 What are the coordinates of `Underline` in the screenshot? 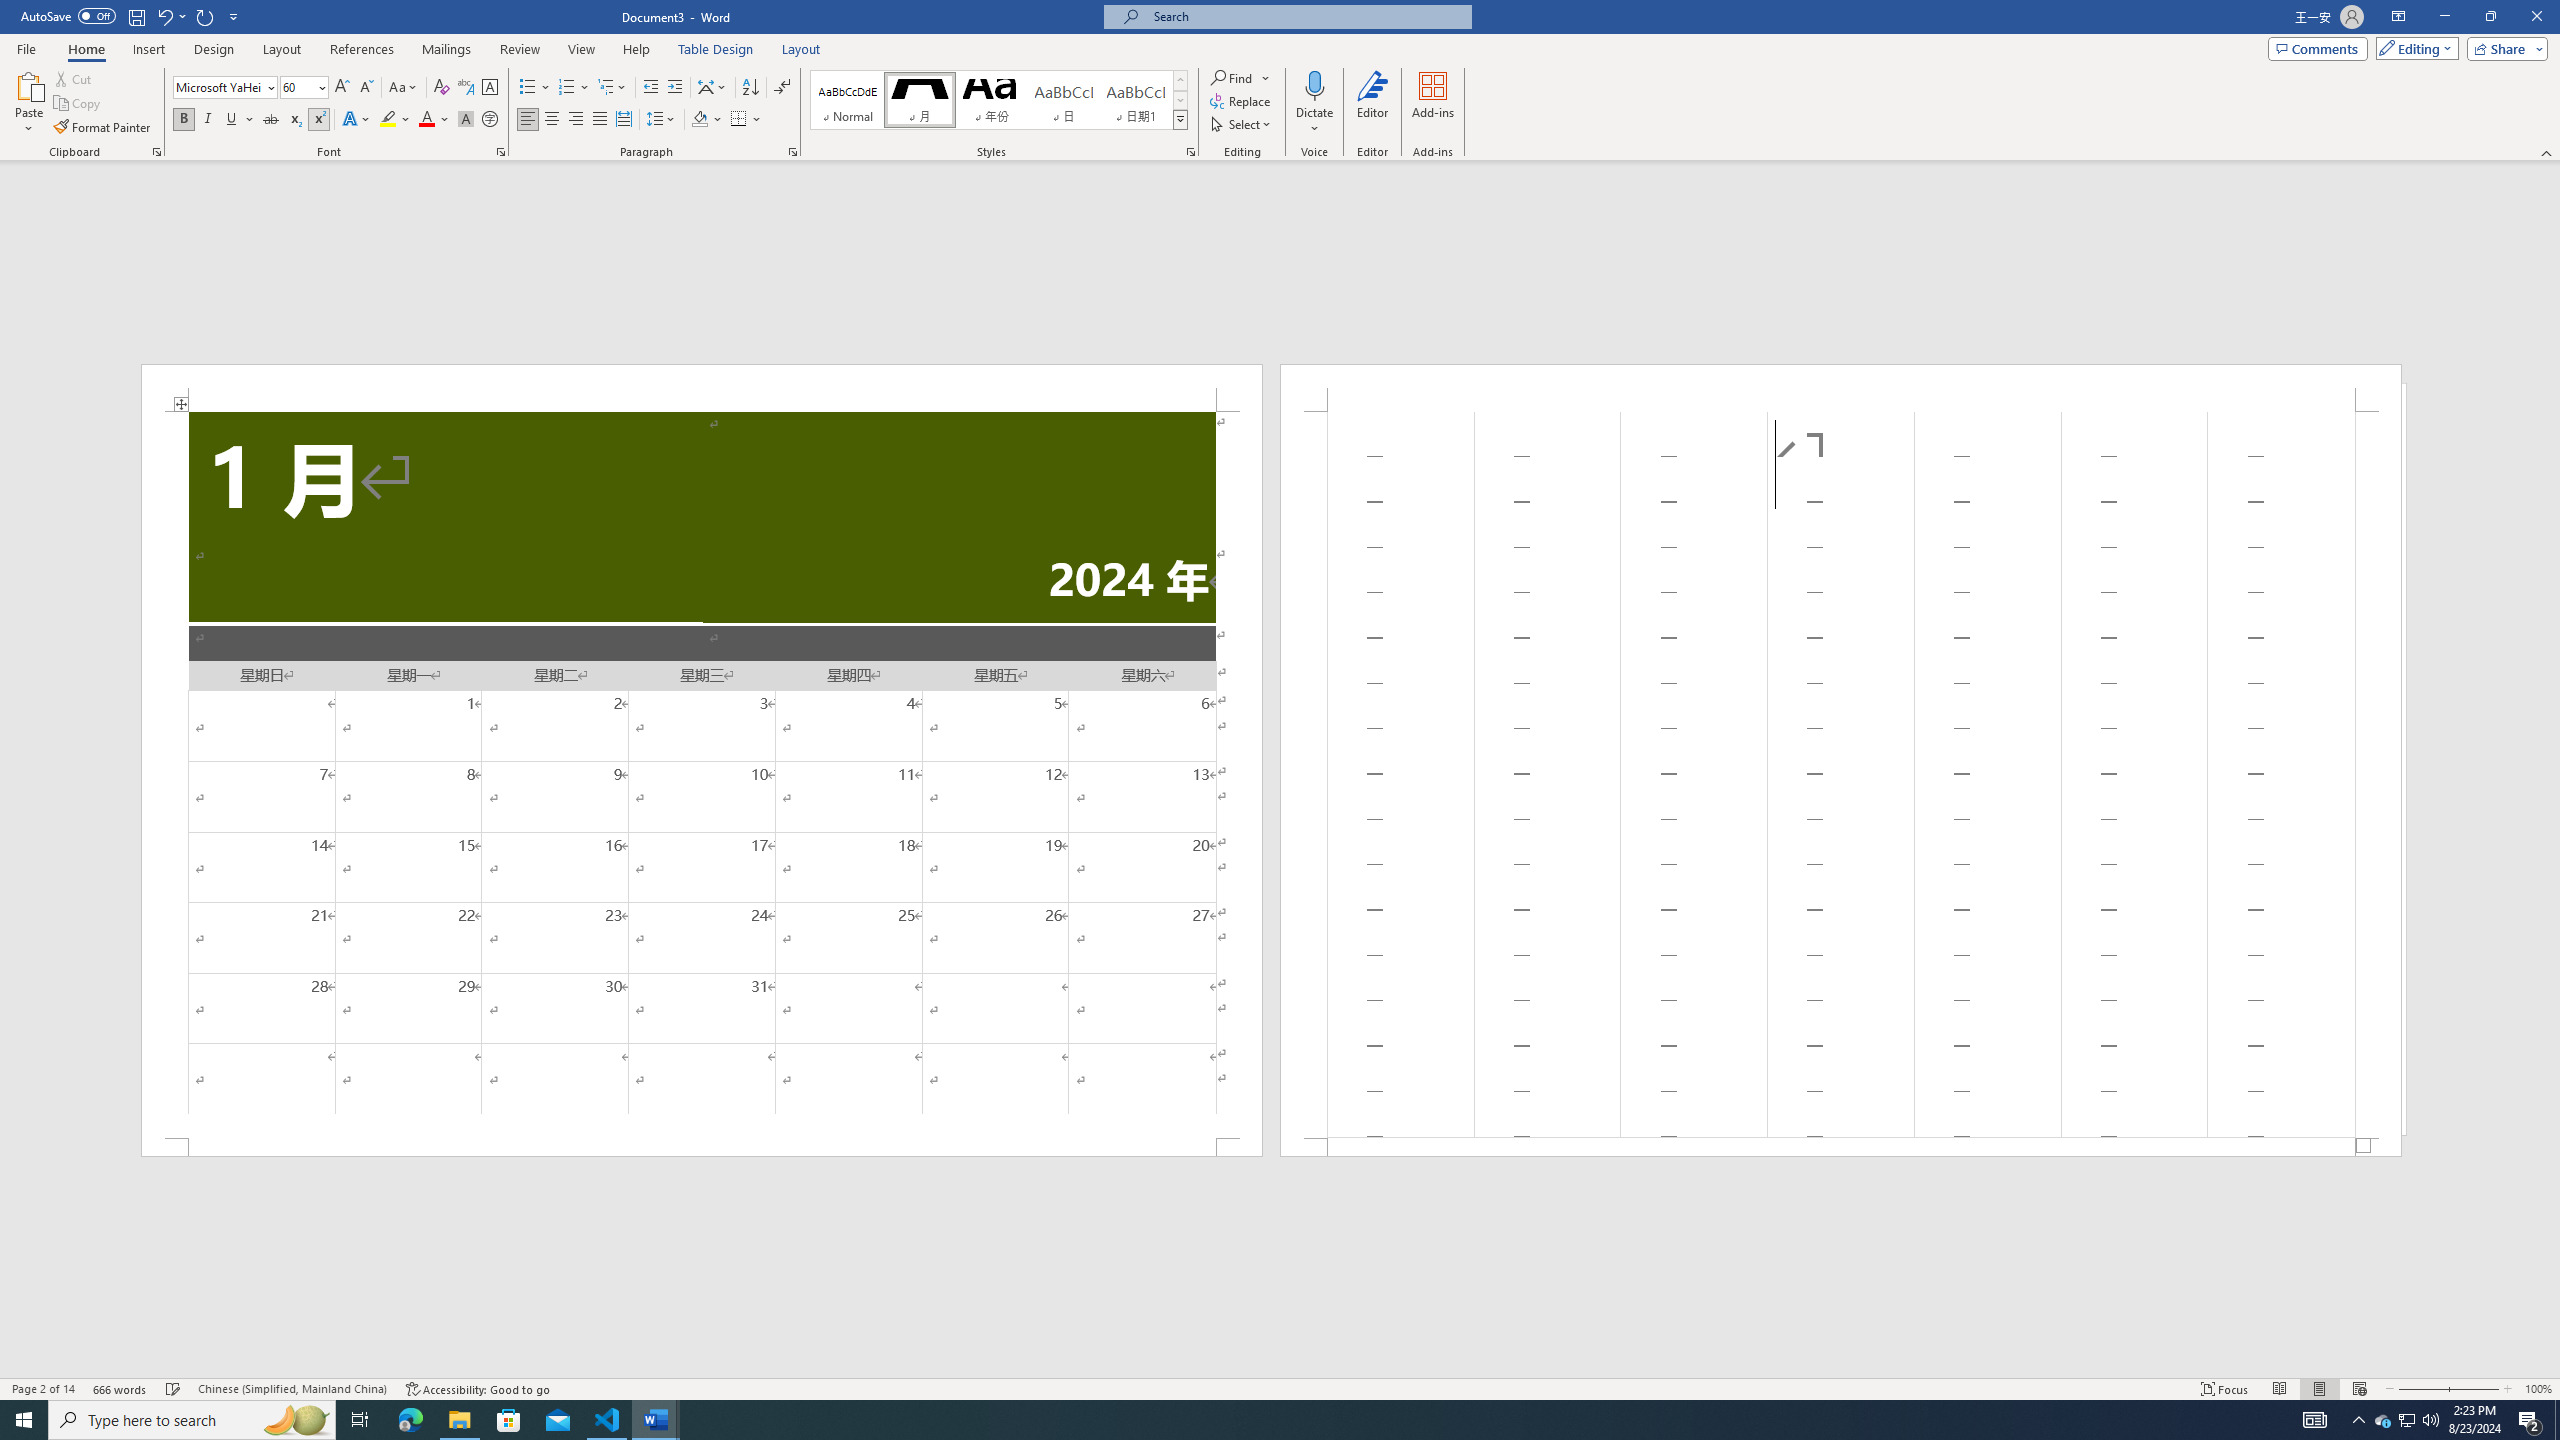 It's located at (239, 120).